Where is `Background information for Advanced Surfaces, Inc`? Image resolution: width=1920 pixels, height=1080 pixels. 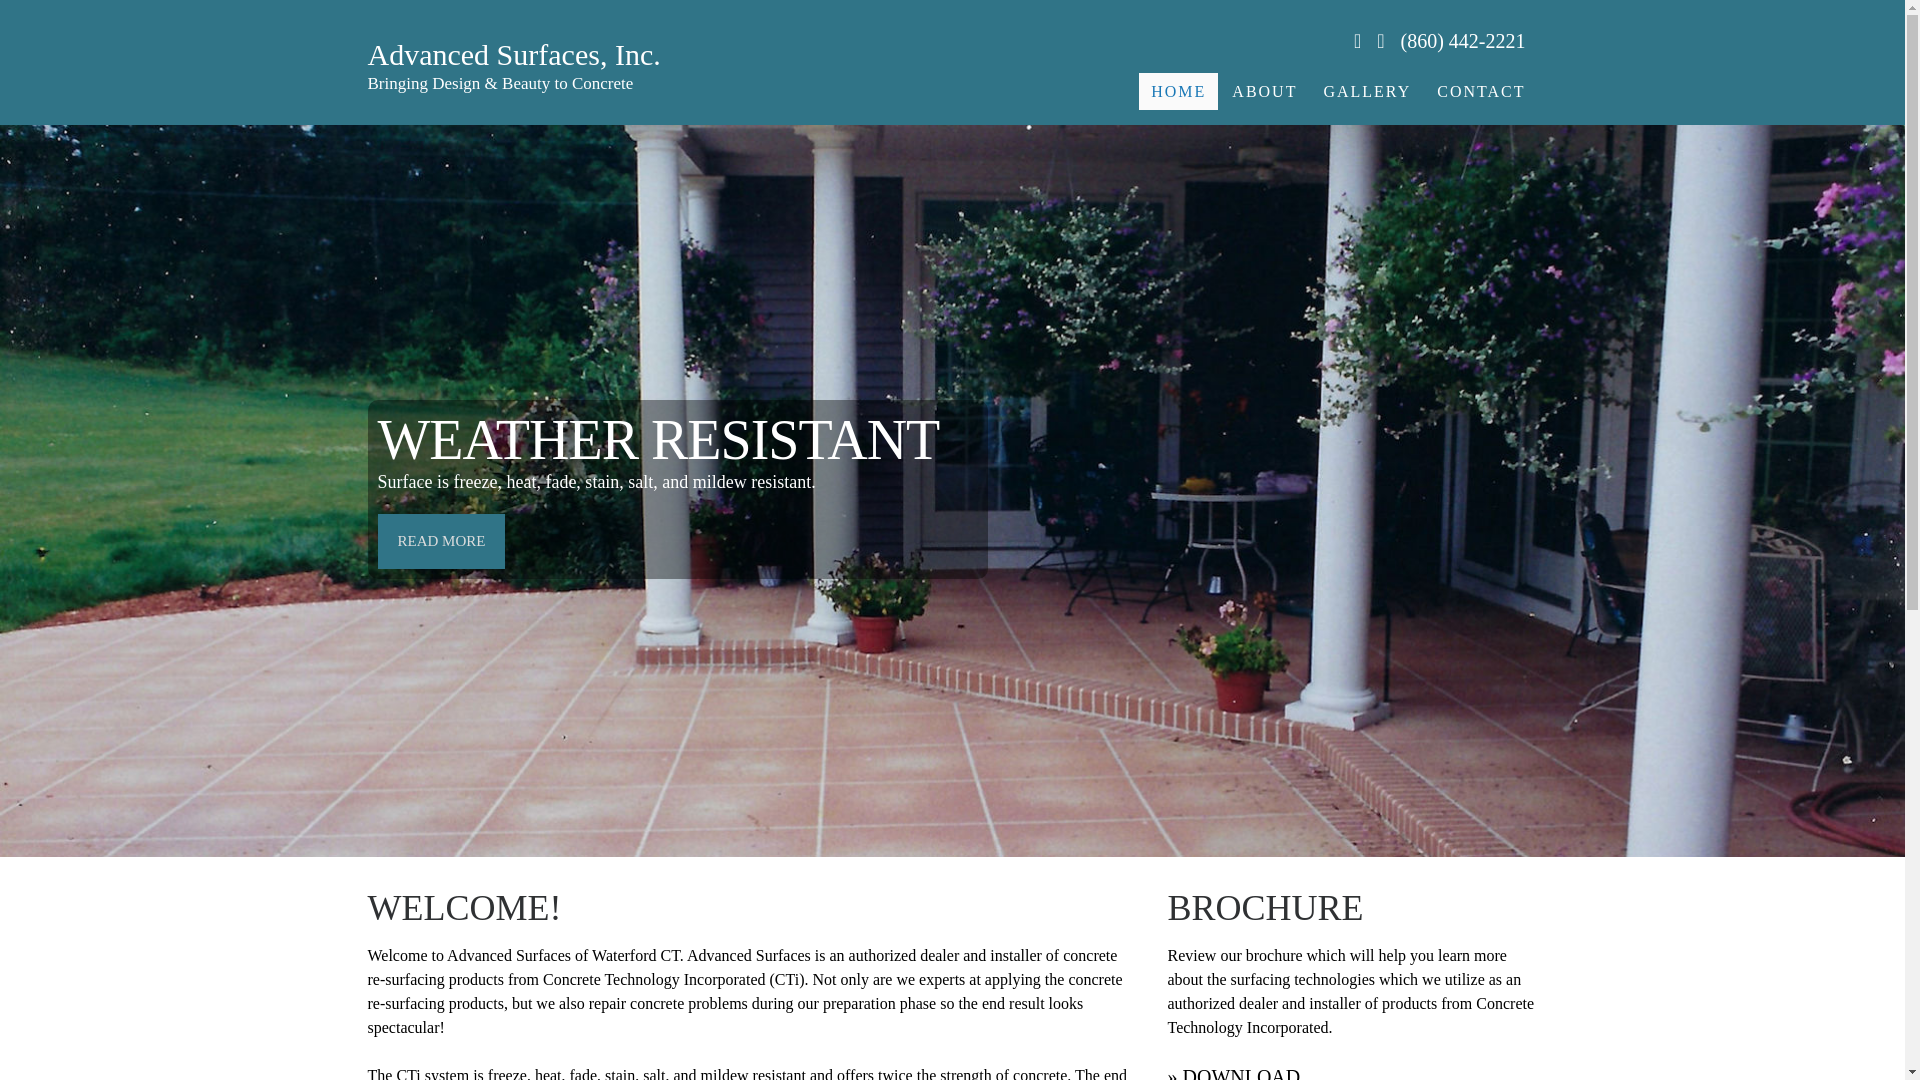
Background information for Advanced Surfaces, Inc is located at coordinates (1264, 92).